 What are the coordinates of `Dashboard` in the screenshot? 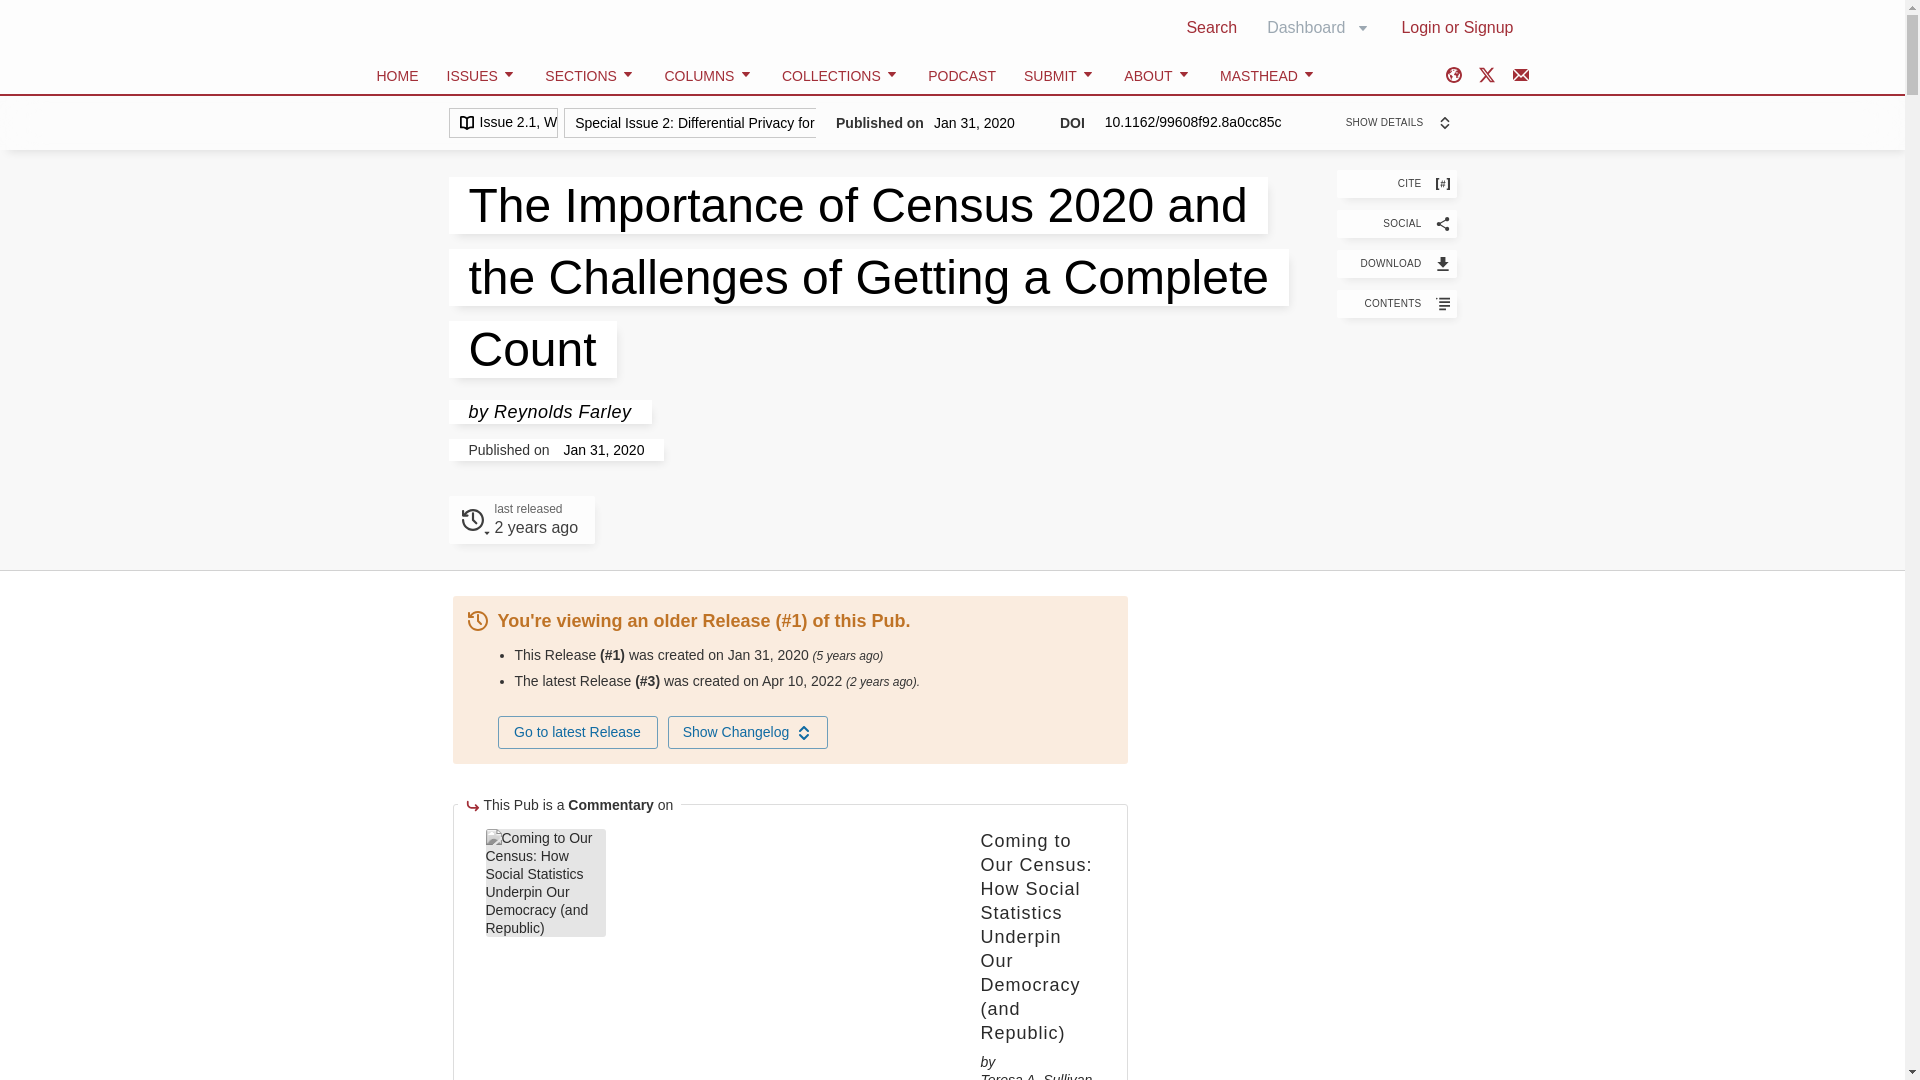 It's located at (962, 76).